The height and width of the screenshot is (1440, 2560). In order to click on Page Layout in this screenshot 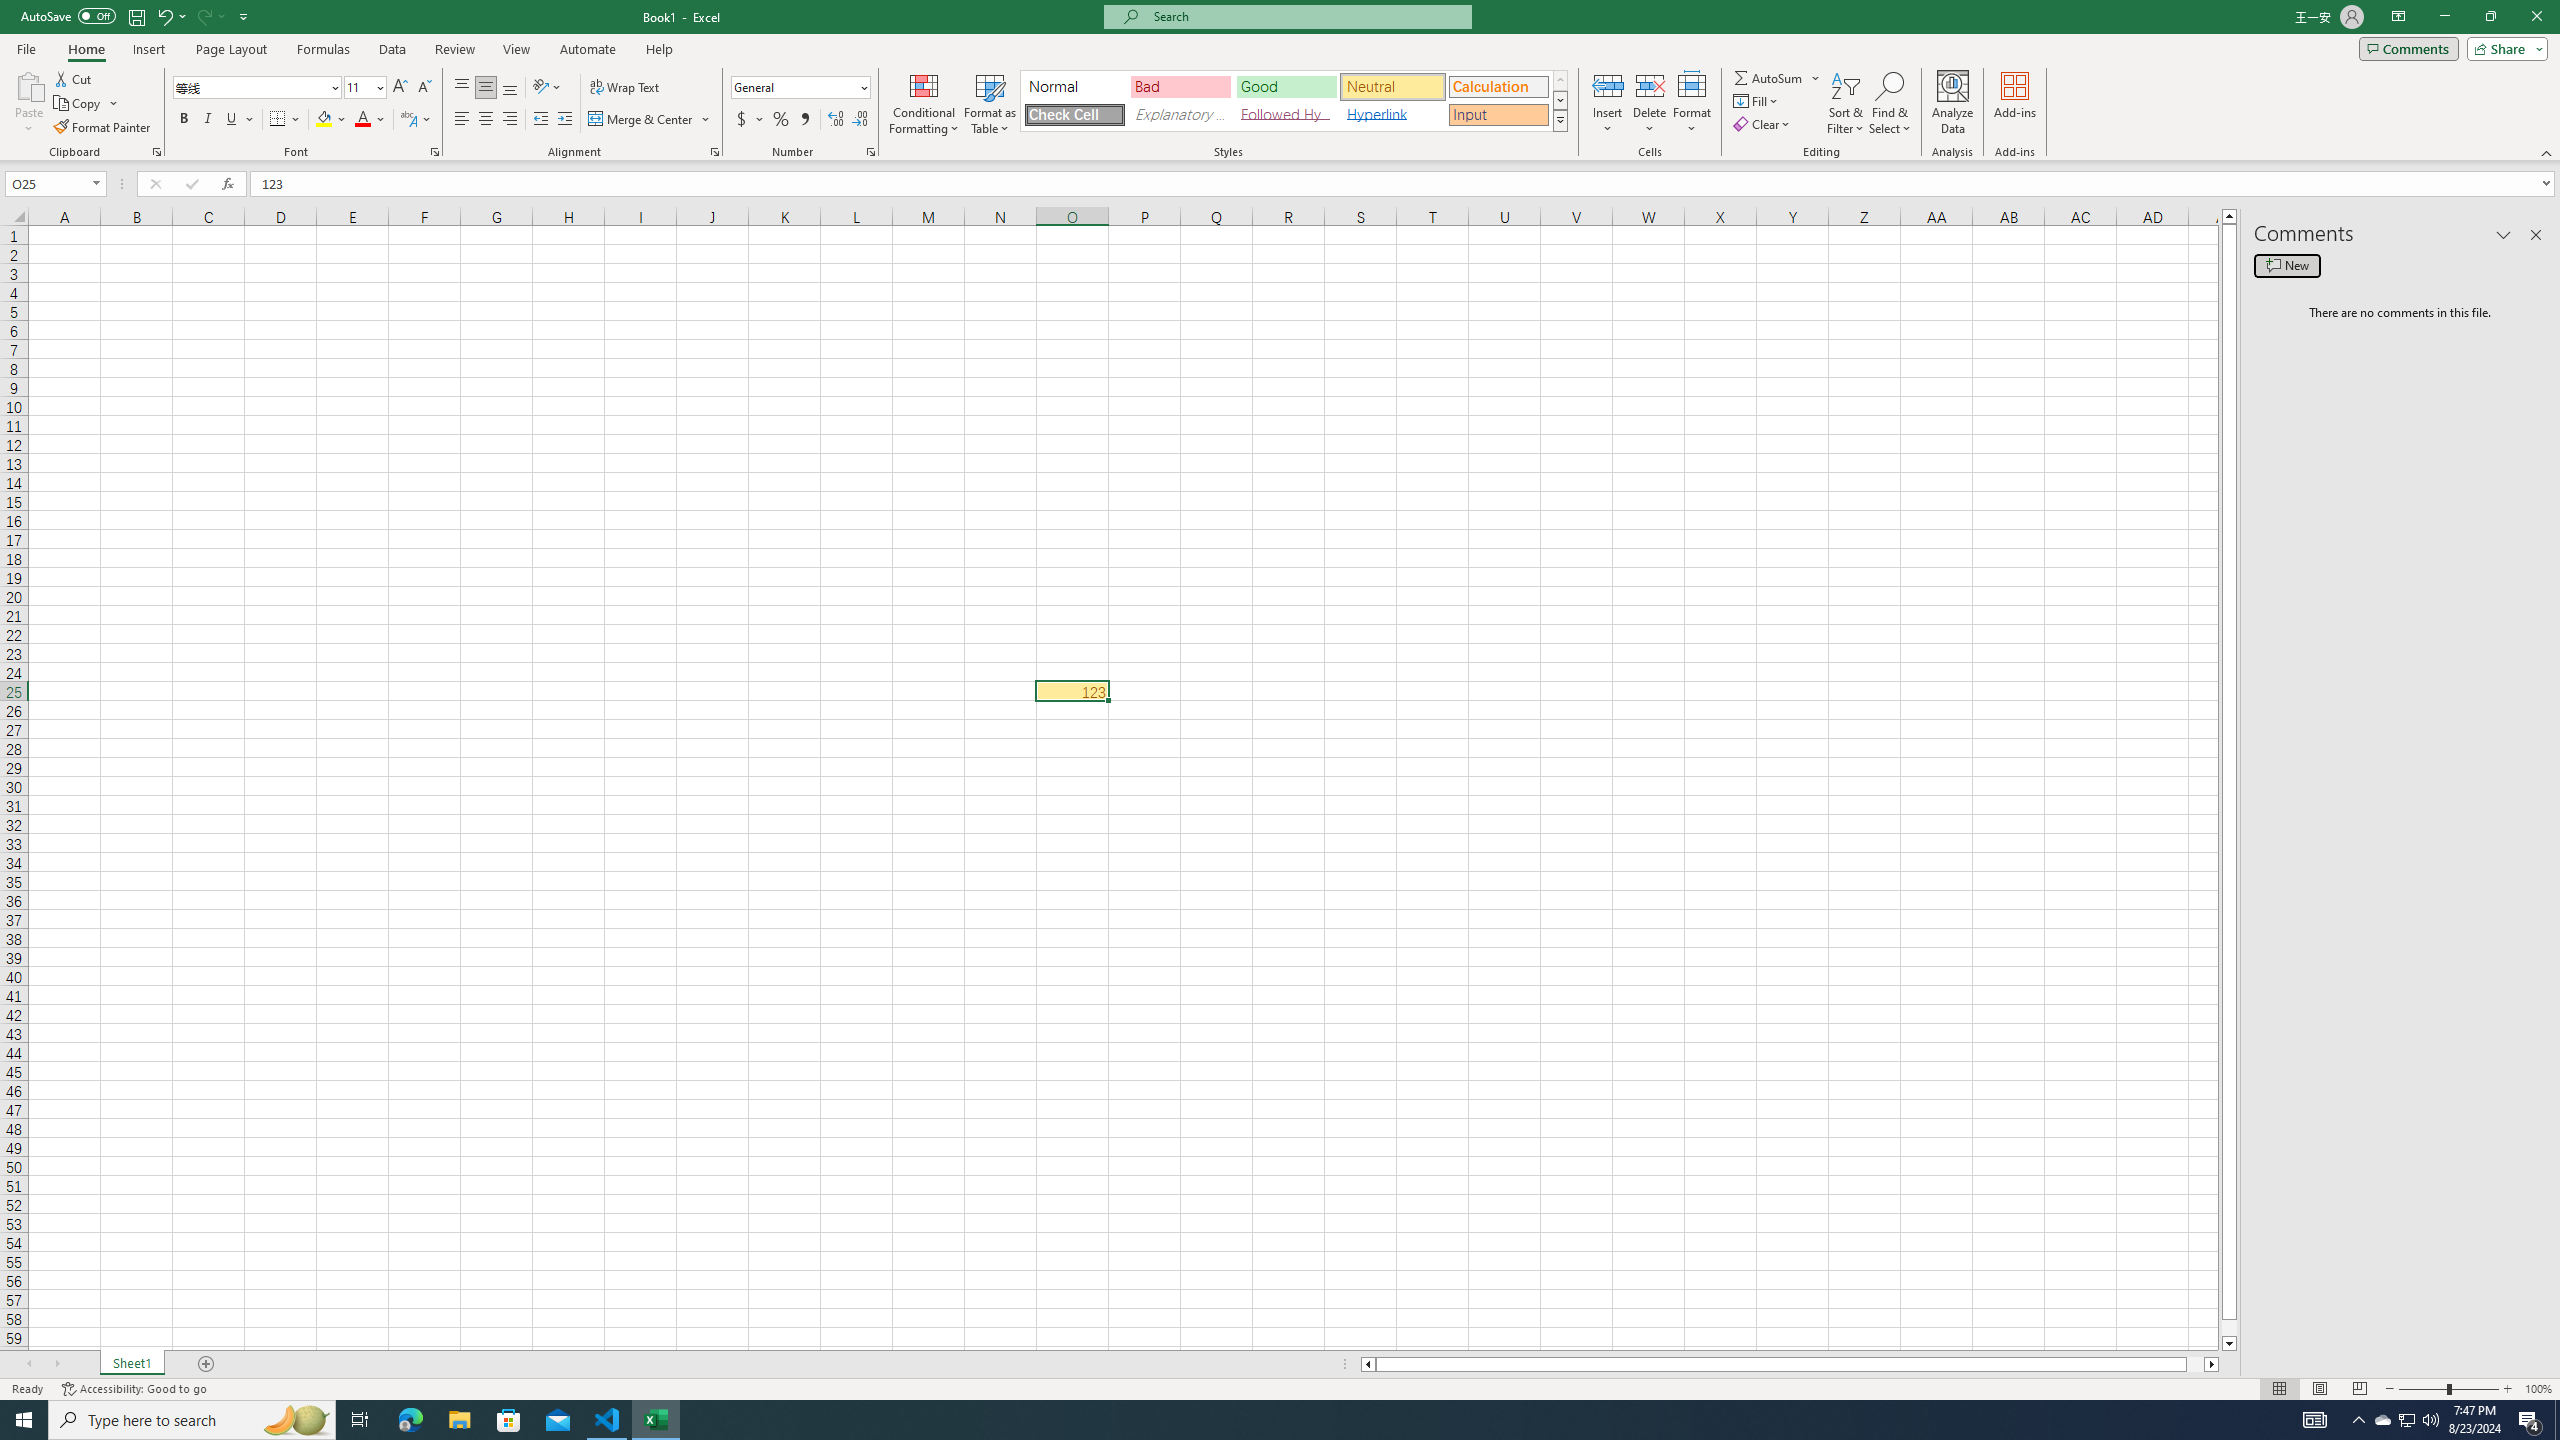, I will do `click(2318, 1389)`.